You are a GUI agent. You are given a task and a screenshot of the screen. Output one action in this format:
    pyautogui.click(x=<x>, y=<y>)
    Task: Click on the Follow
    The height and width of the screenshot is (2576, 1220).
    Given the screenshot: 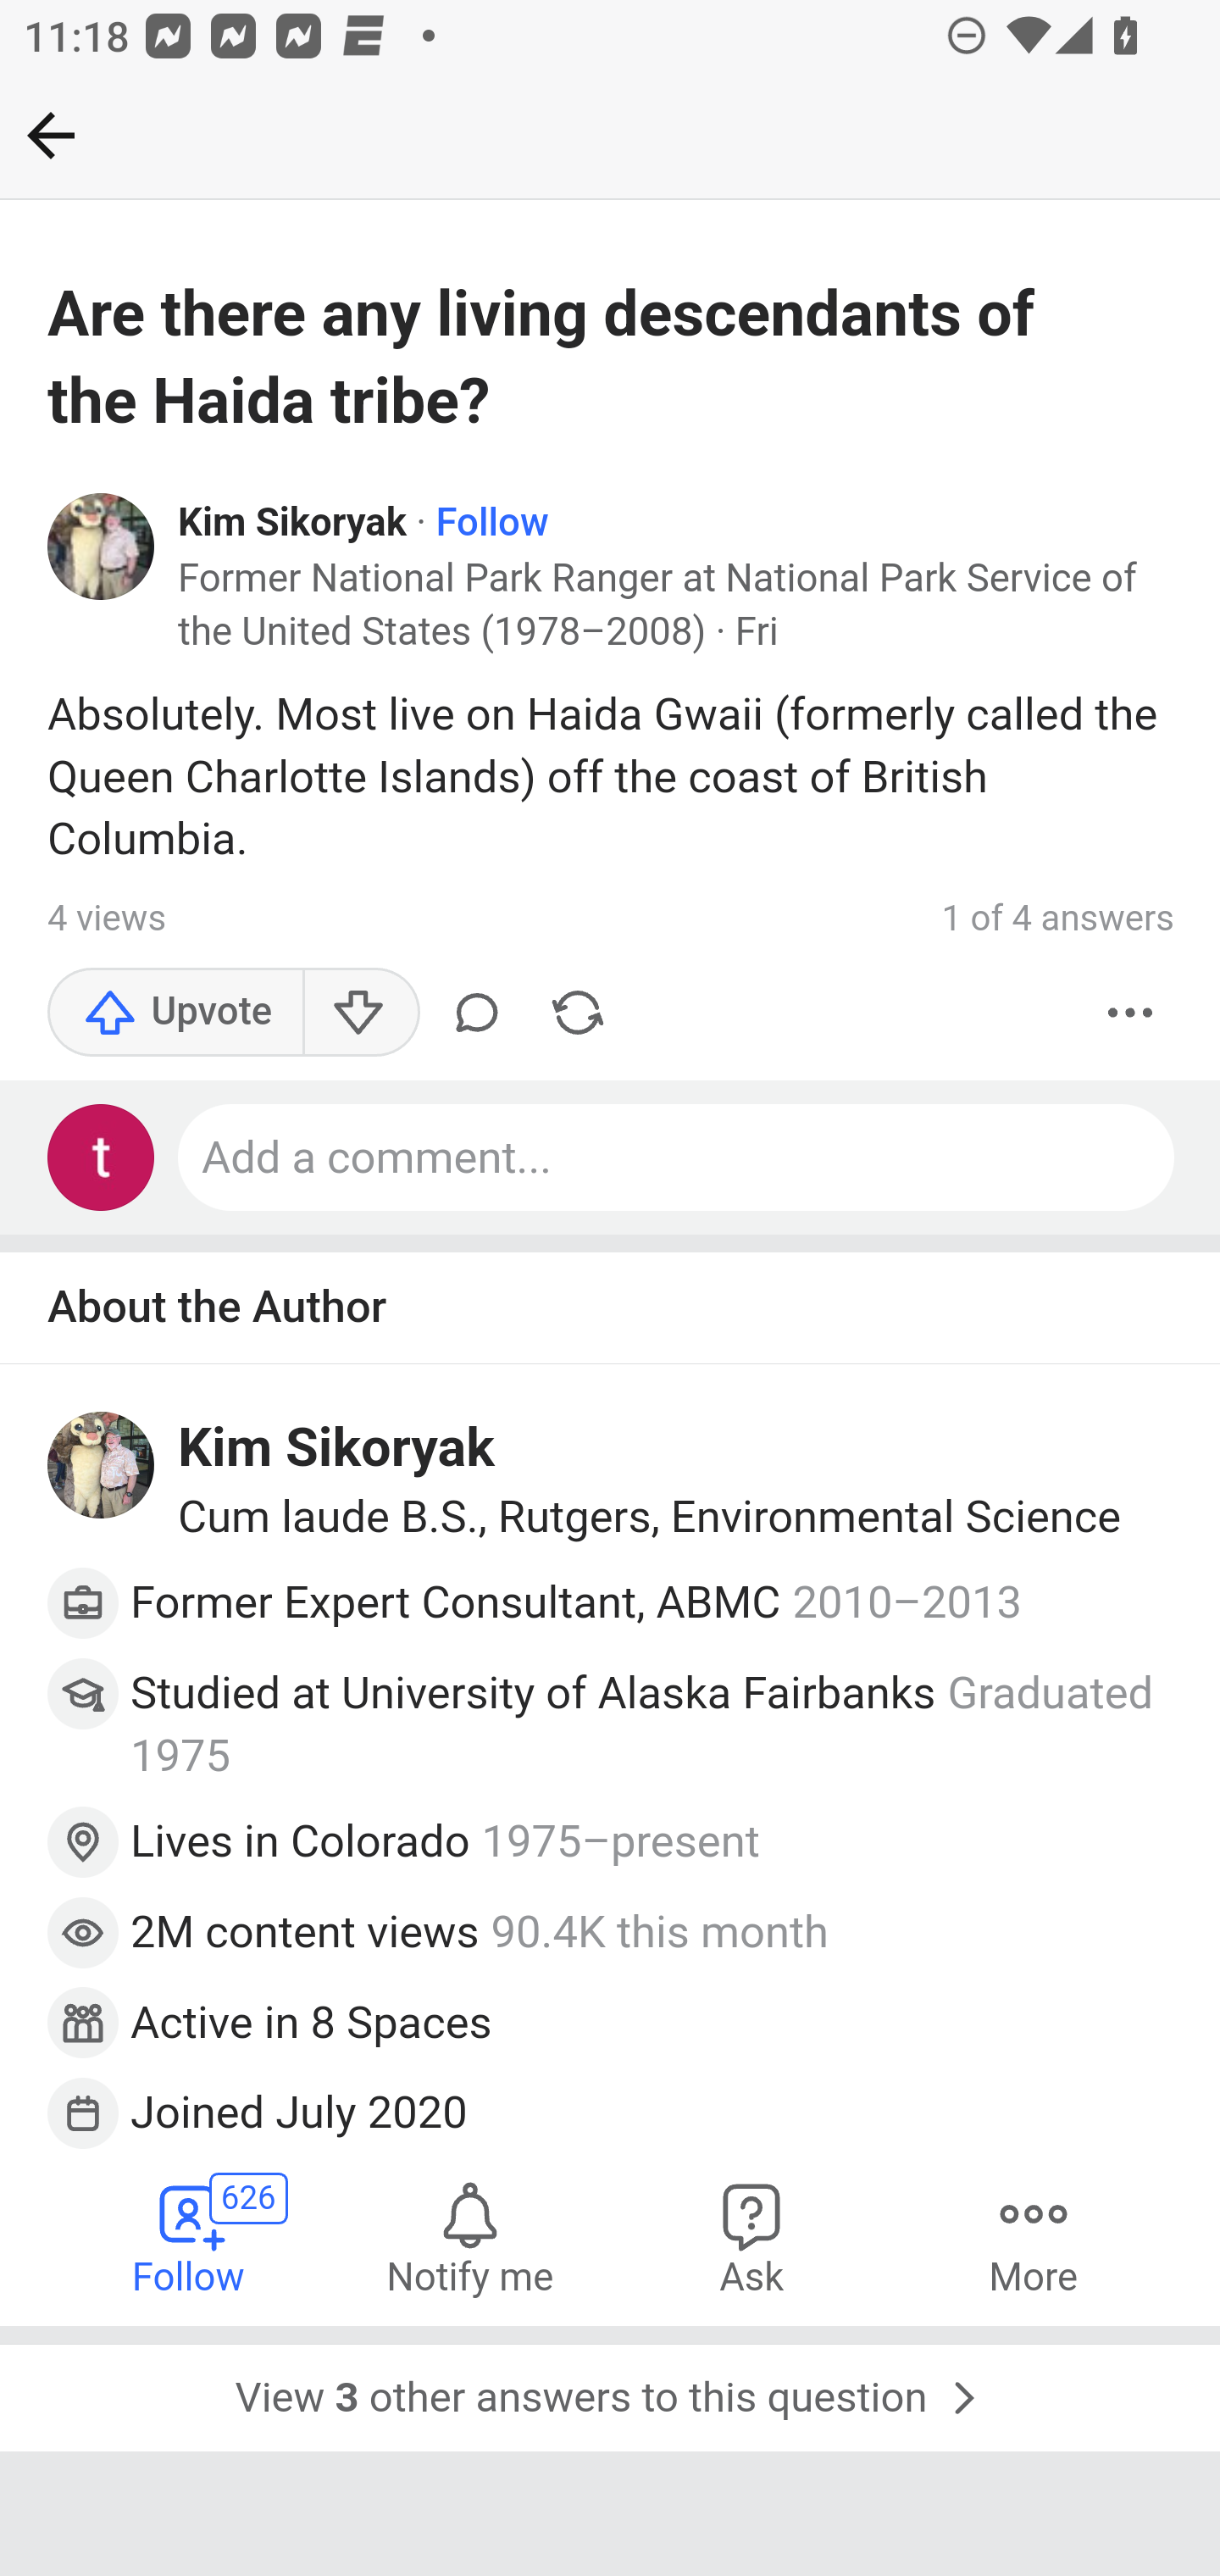 What is the action you would take?
    pyautogui.click(x=491, y=524)
    